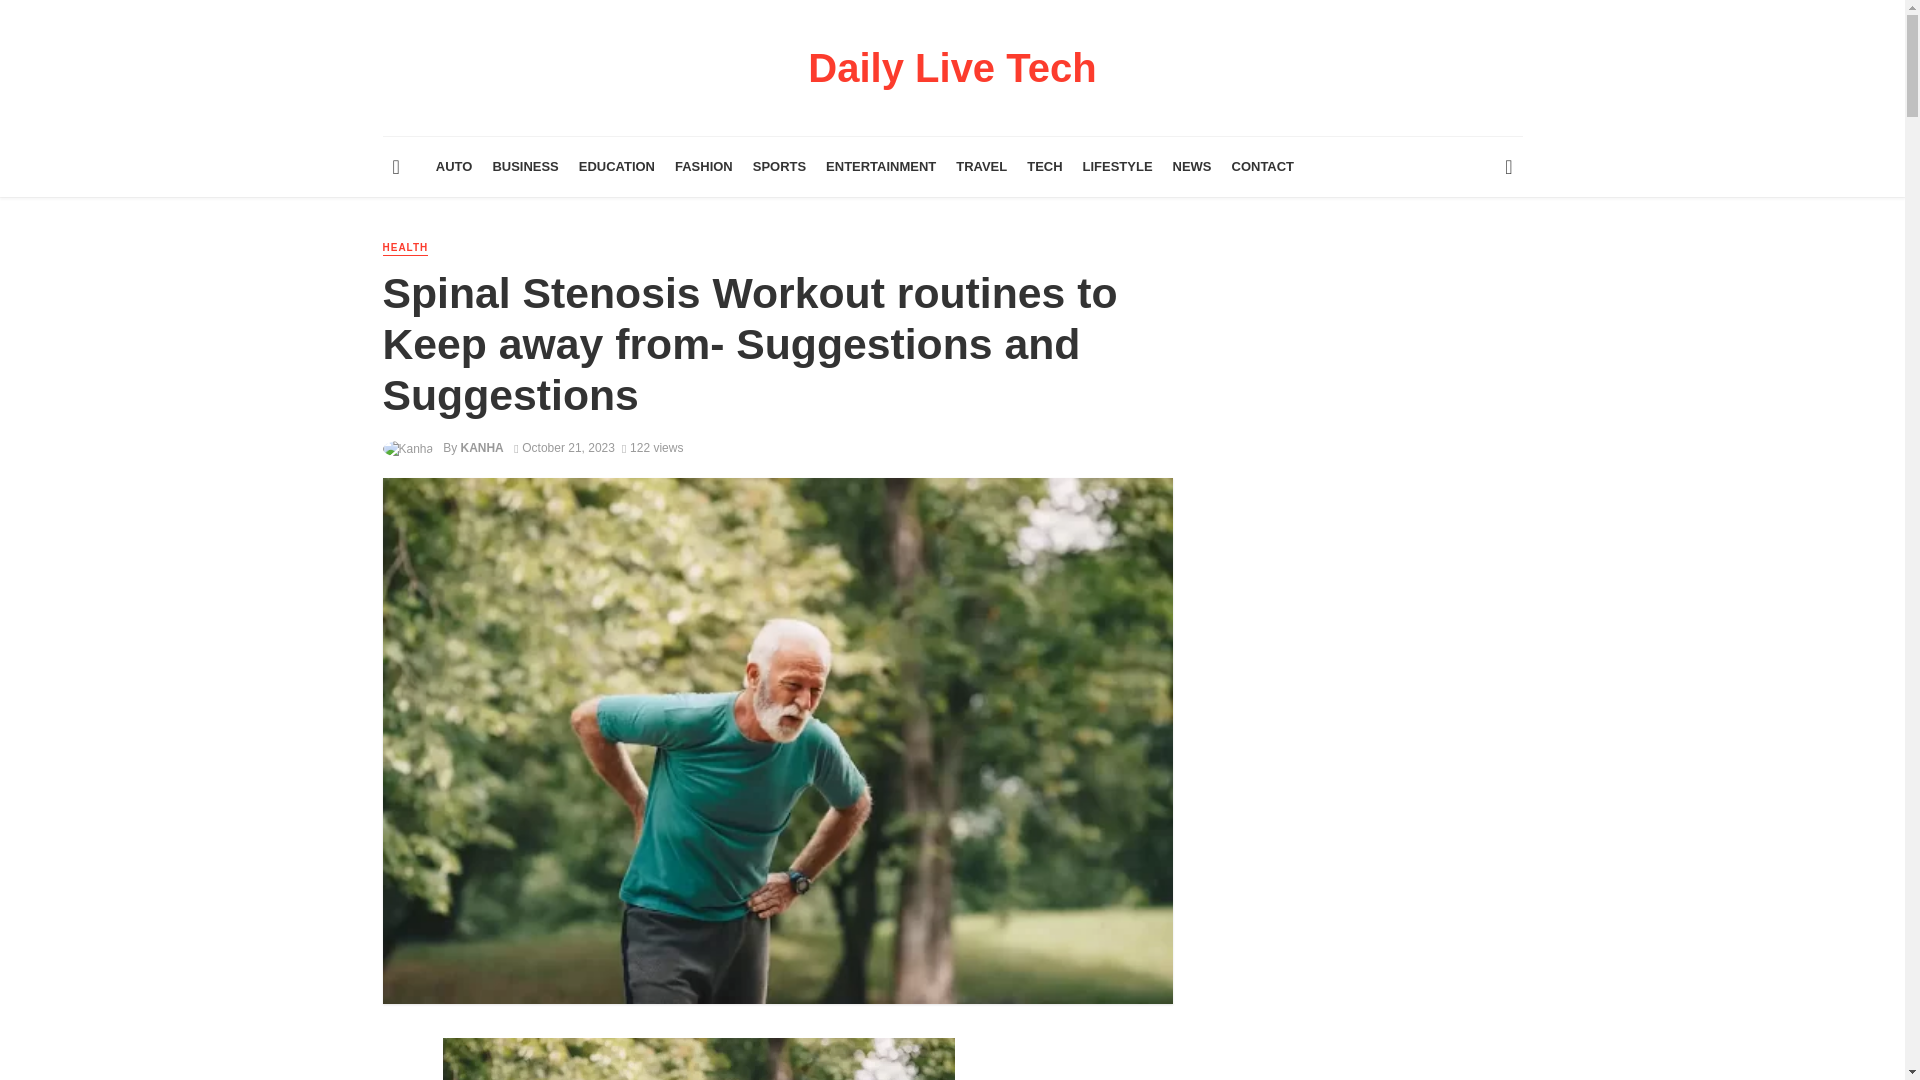  Describe the element at coordinates (982, 166) in the screenshot. I see `TRAVEL` at that location.